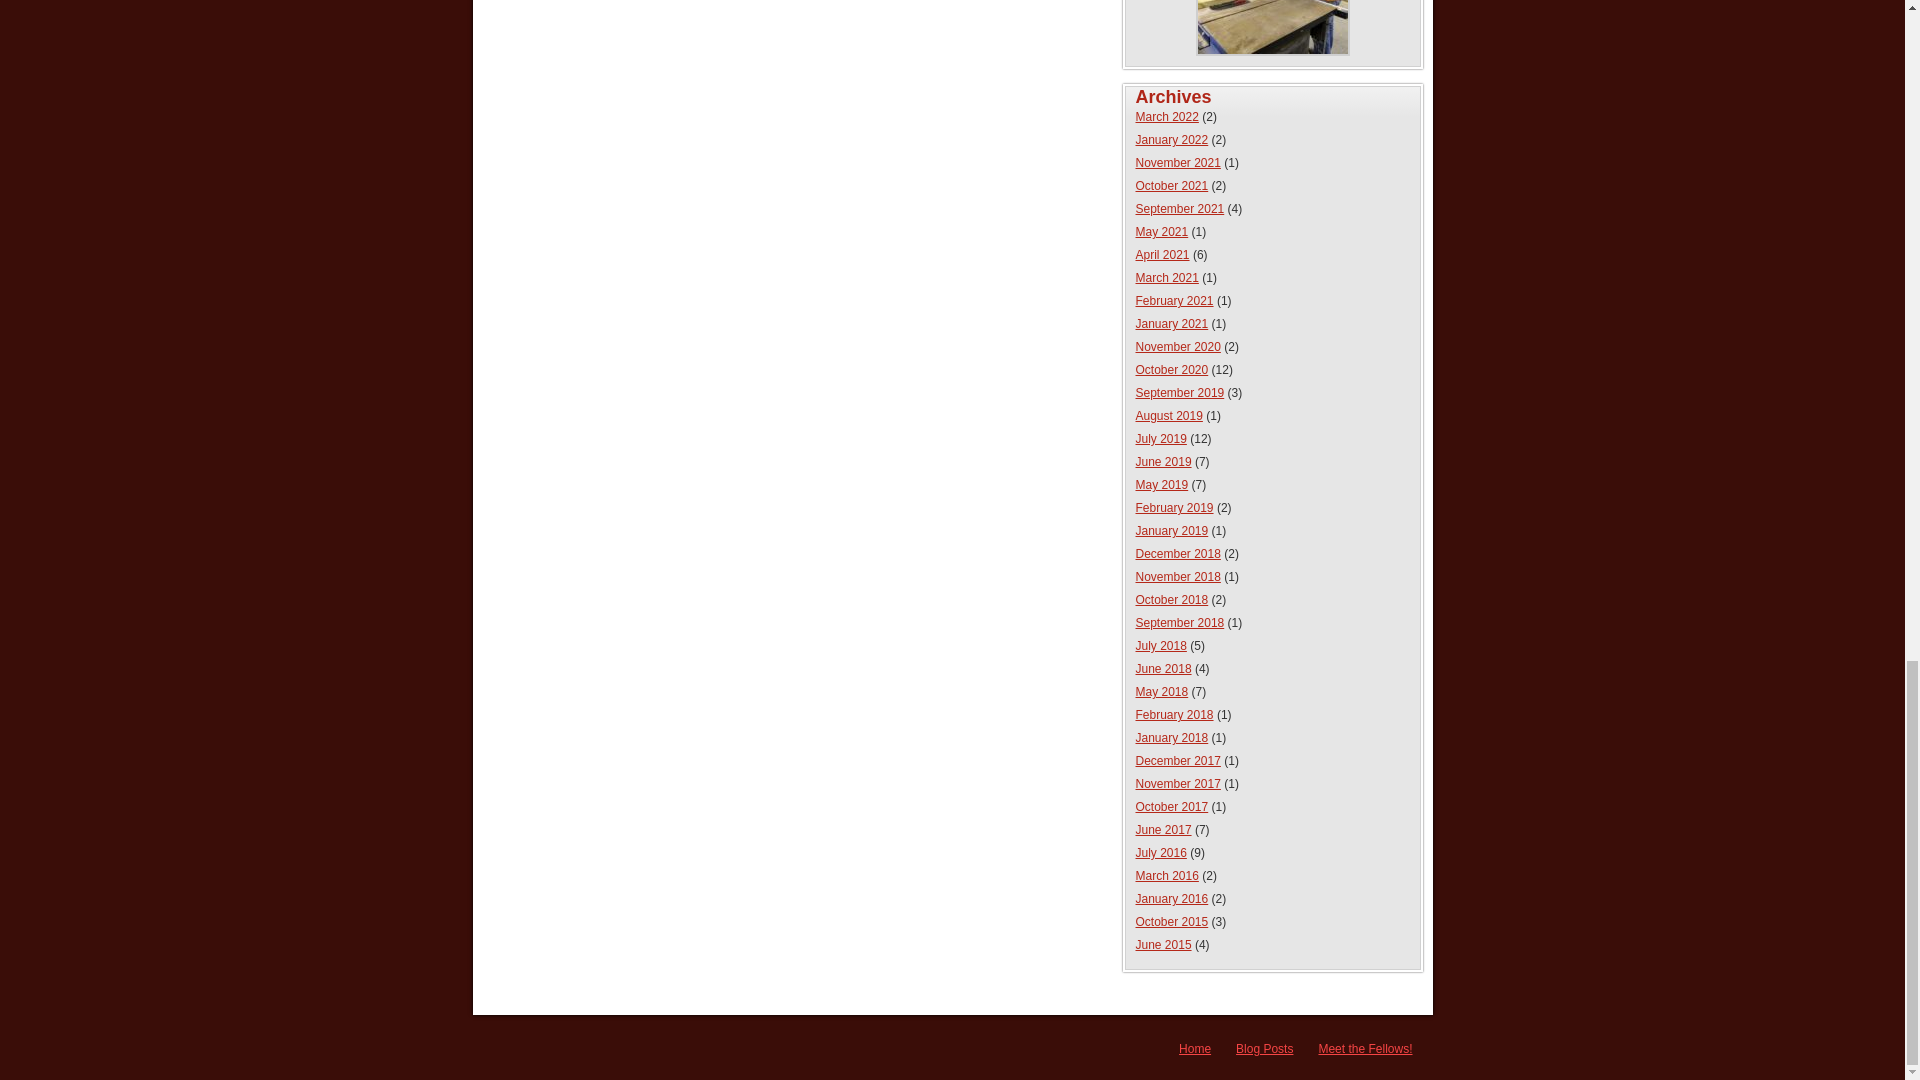 The height and width of the screenshot is (1080, 1920). I want to click on January 2021, so click(1172, 324).